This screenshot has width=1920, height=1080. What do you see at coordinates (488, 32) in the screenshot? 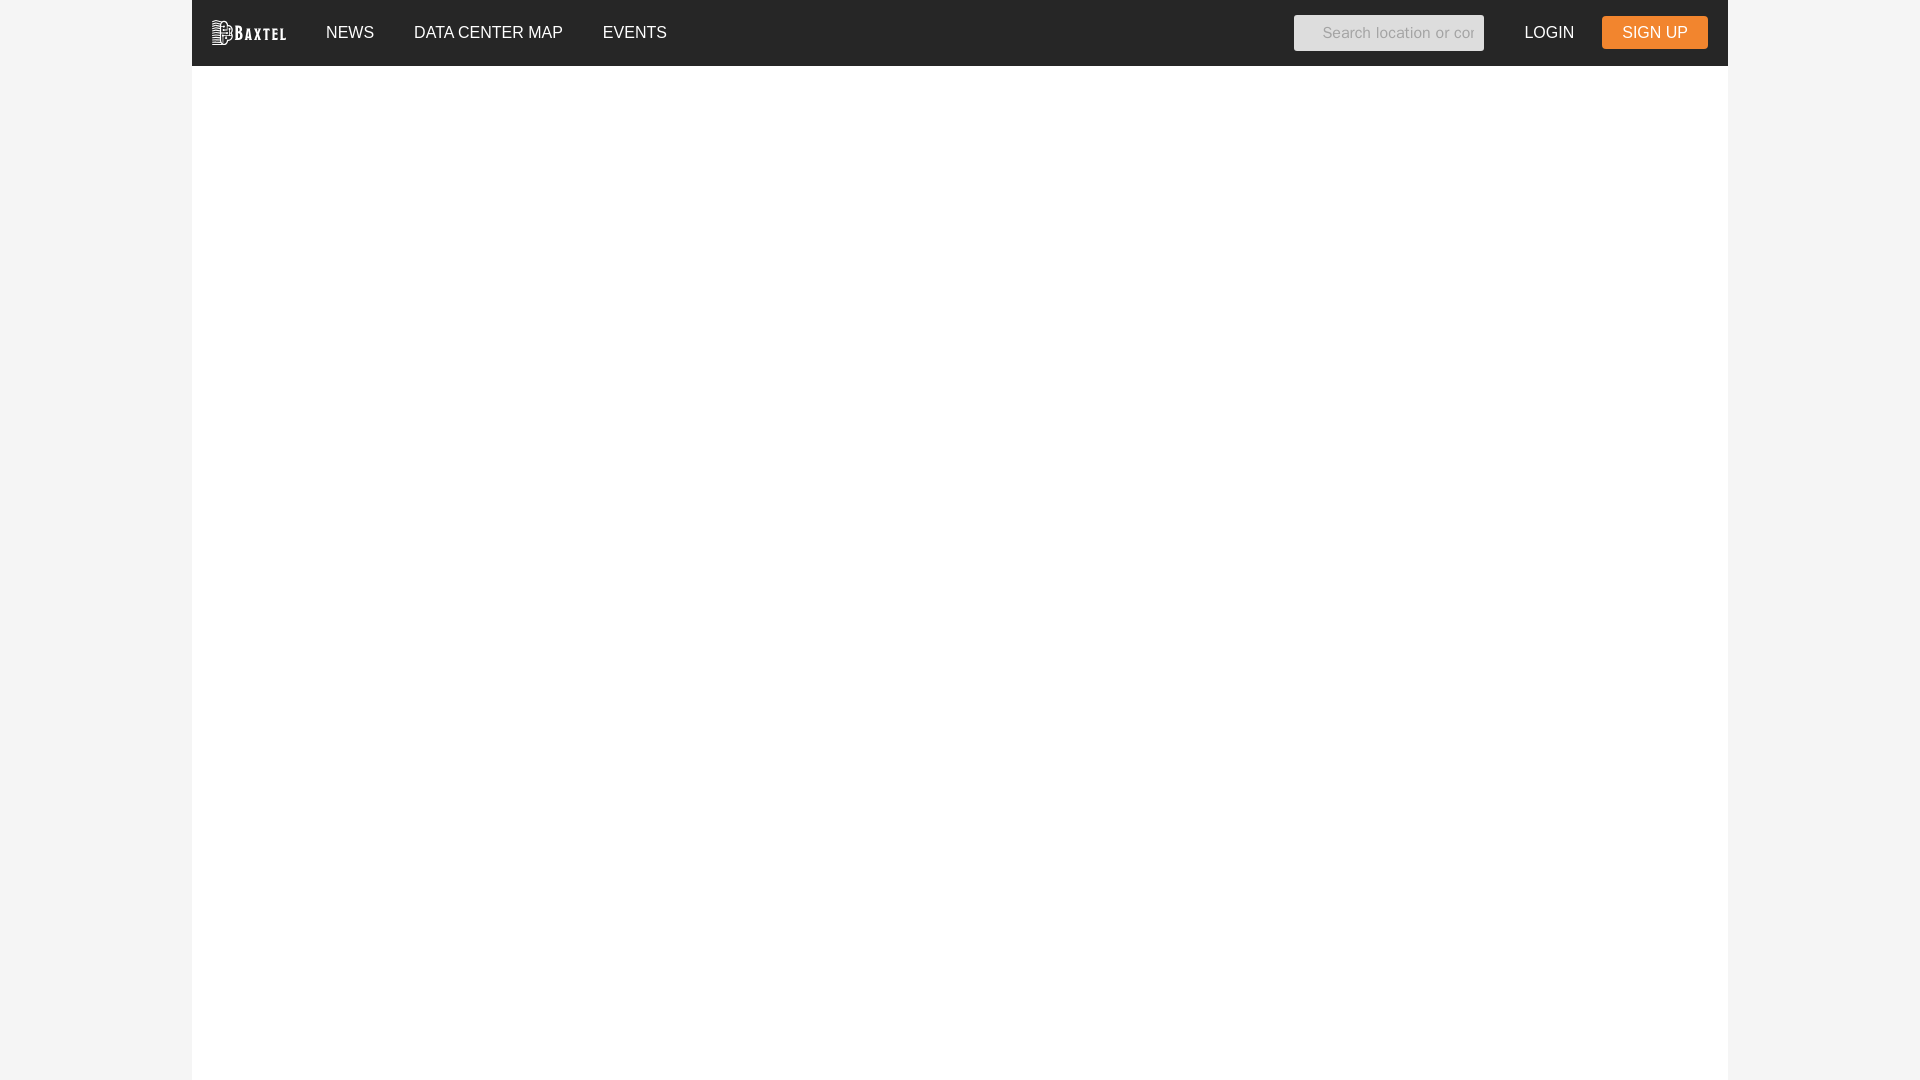
I see `DATA CENTER MAP` at bounding box center [488, 32].